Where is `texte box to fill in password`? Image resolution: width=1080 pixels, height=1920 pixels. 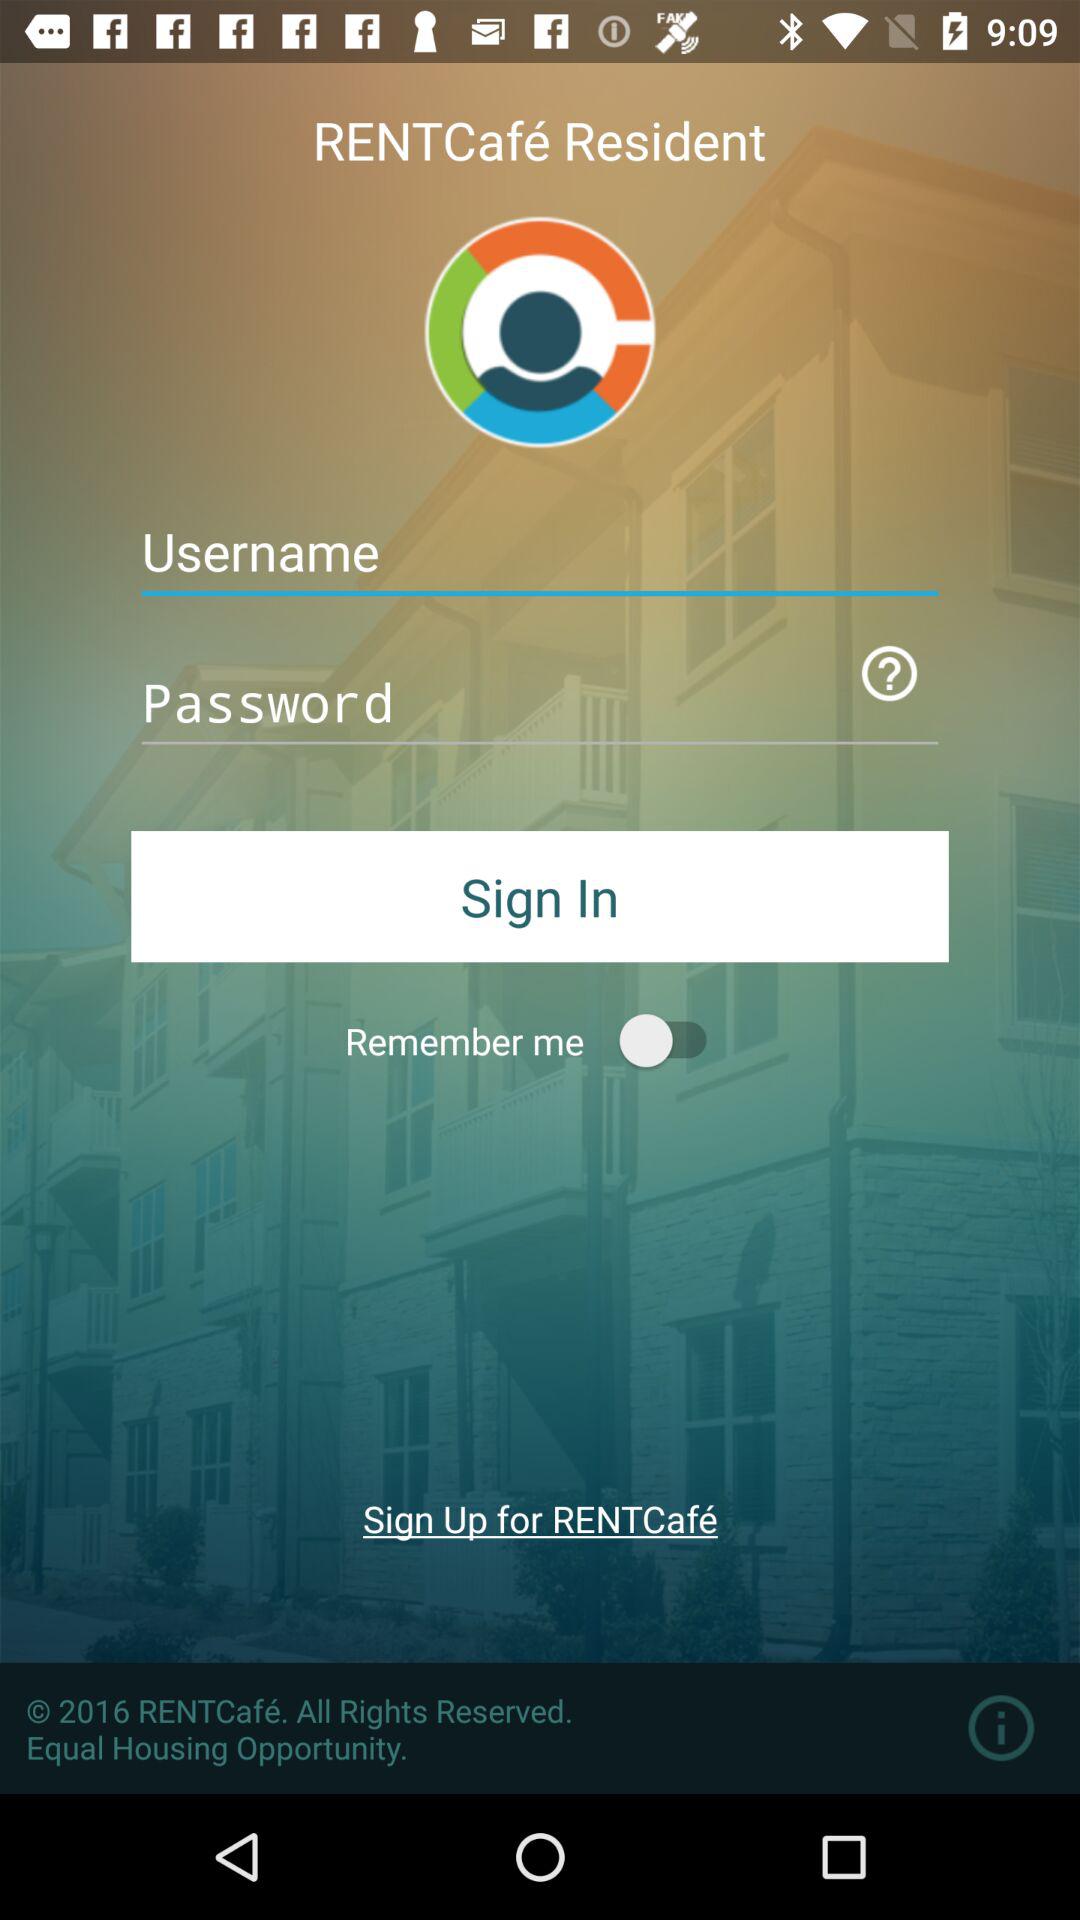 texte box to fill in password is located at coordinates (540, 702).